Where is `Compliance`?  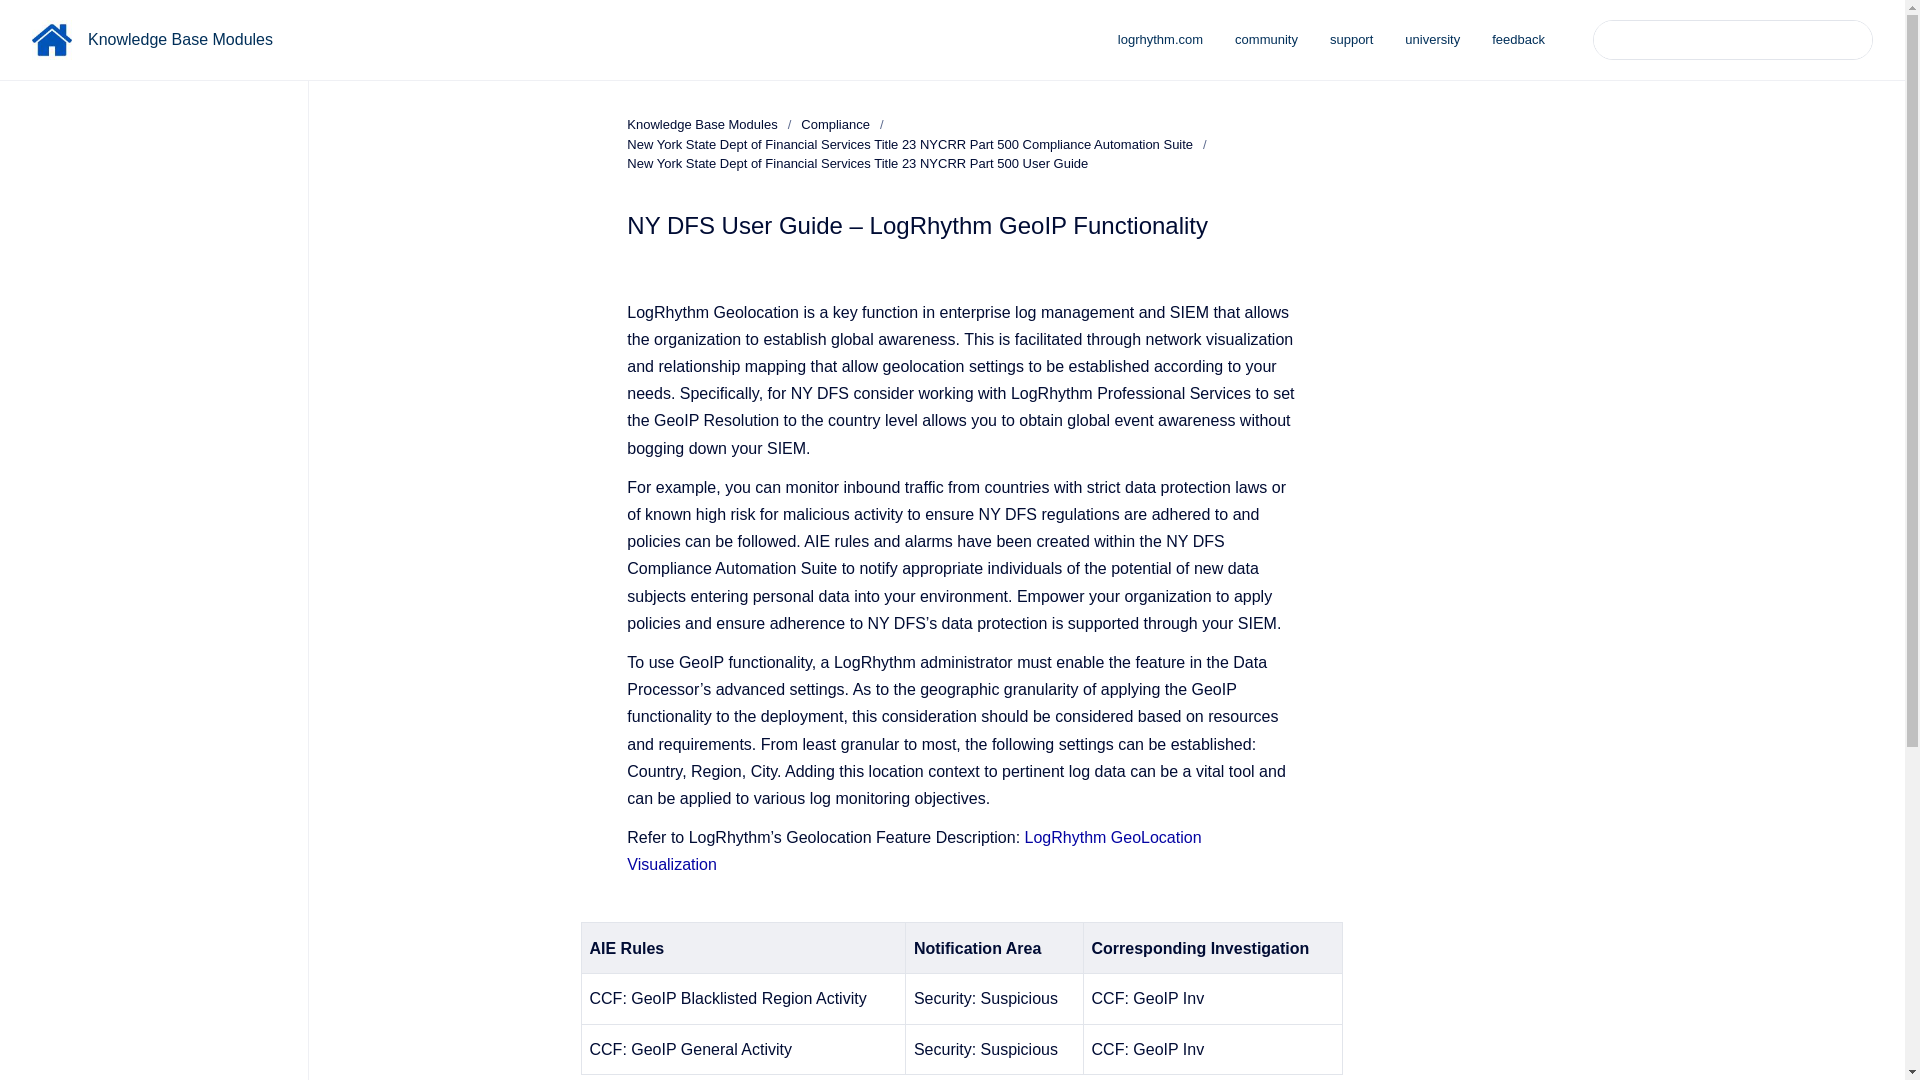 Compliance is located at coordinates (834, 124).